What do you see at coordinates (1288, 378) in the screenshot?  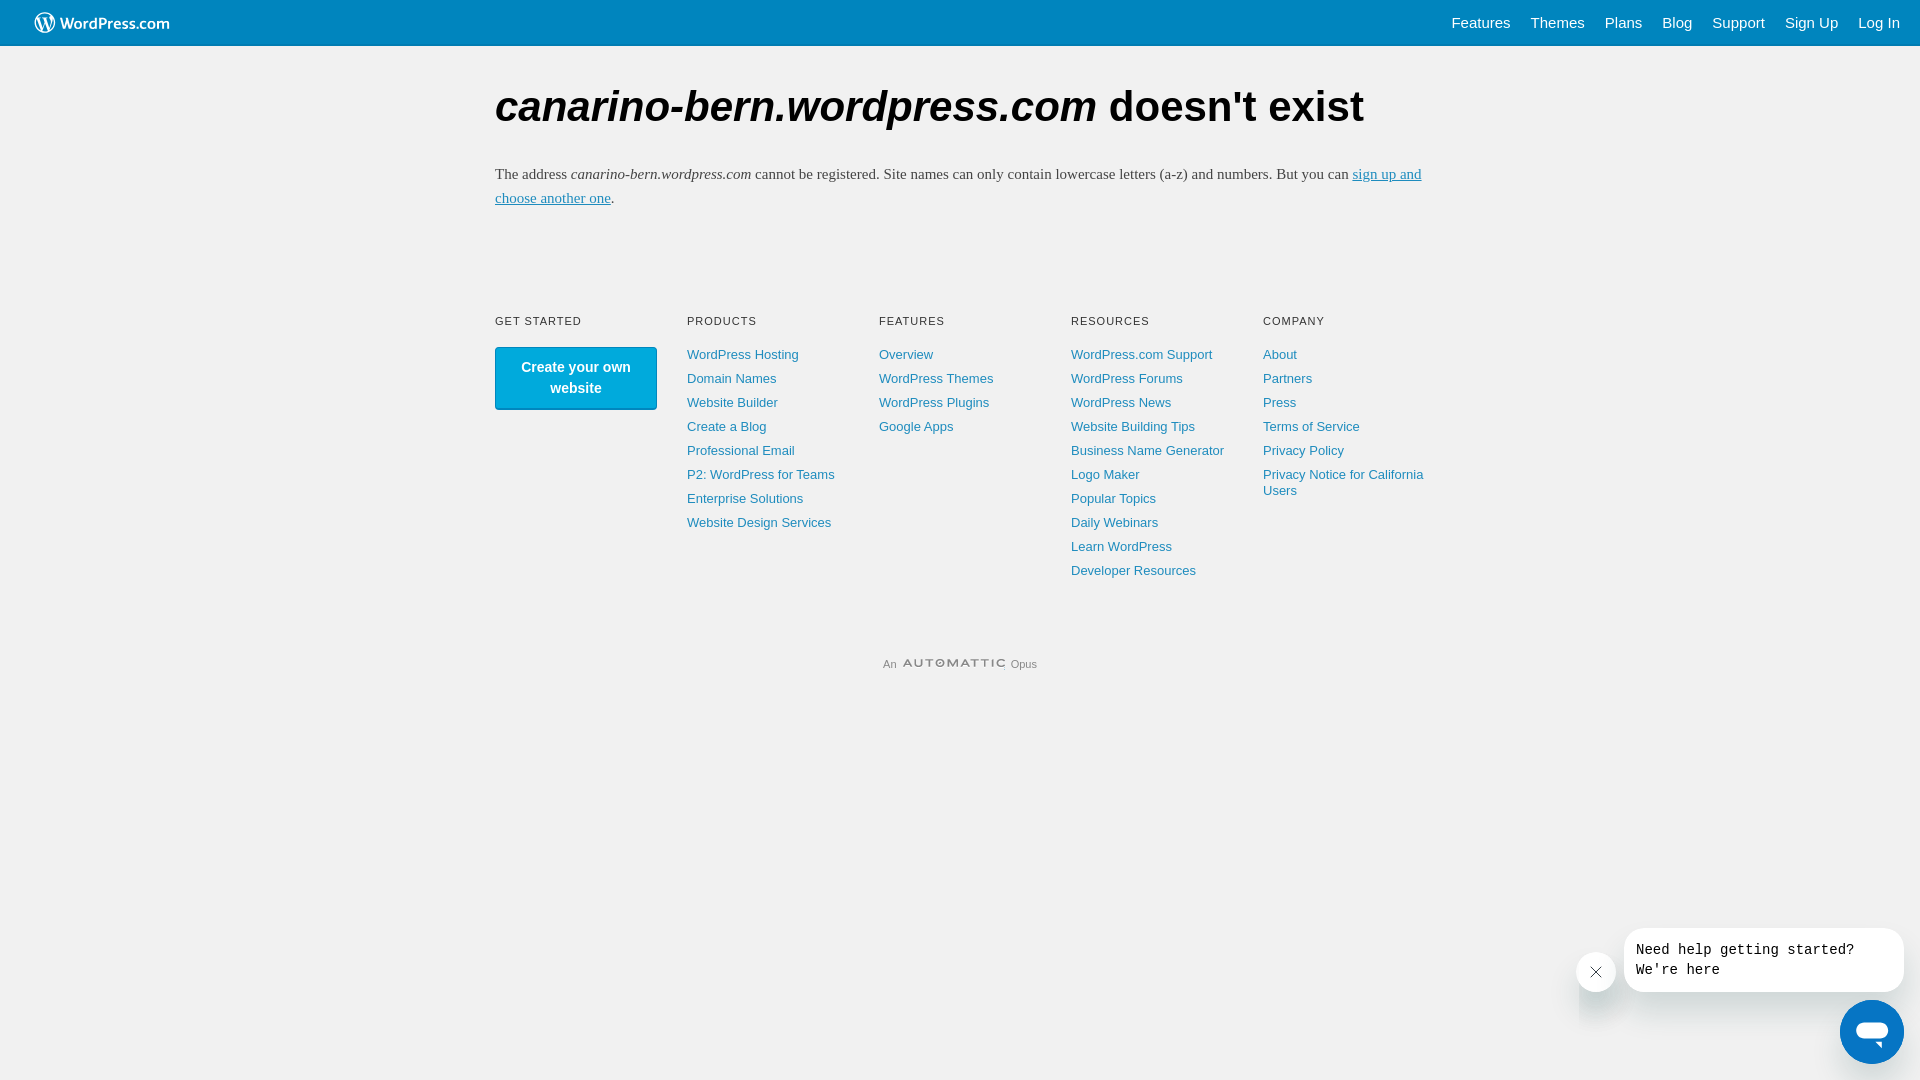 I see `Partners` at bounding box center [1288, 378].